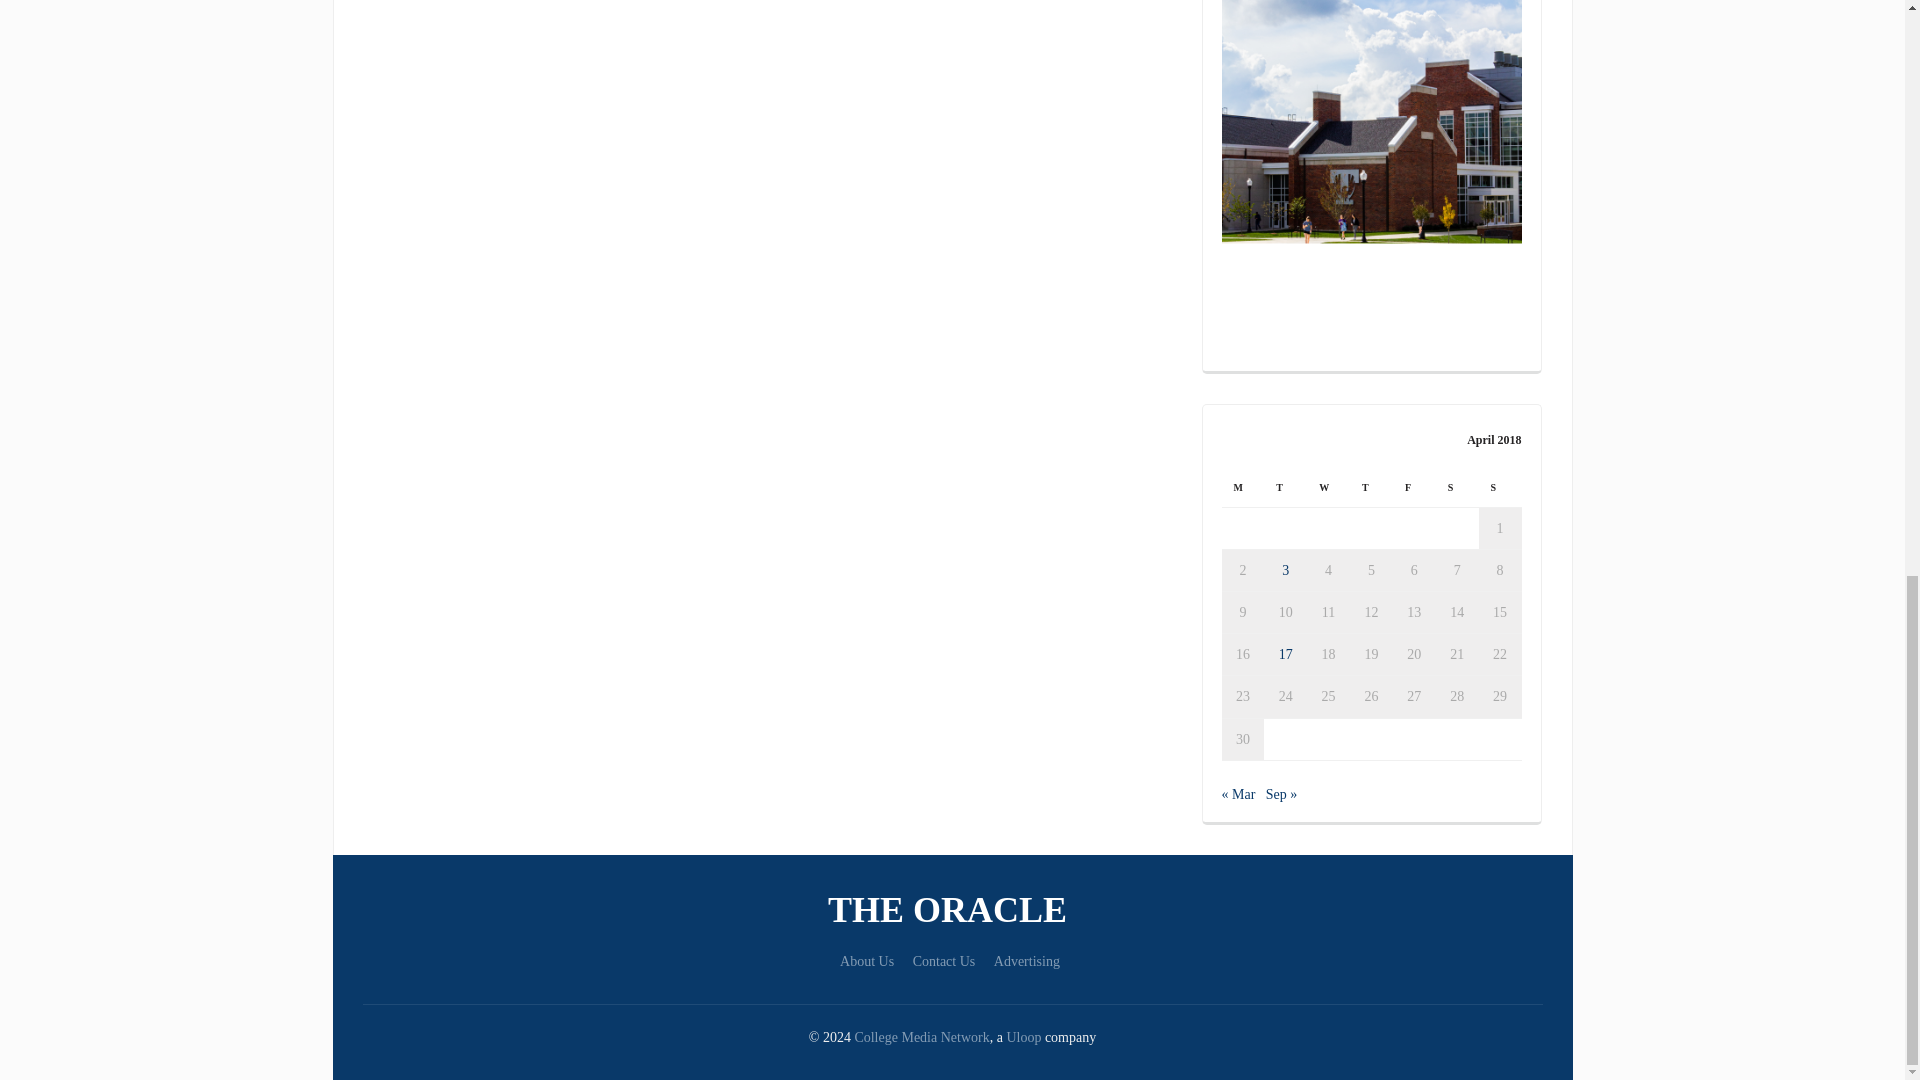  Describe the element at coordinates (1285, 654) in the screenshot. I see `17` at that location.